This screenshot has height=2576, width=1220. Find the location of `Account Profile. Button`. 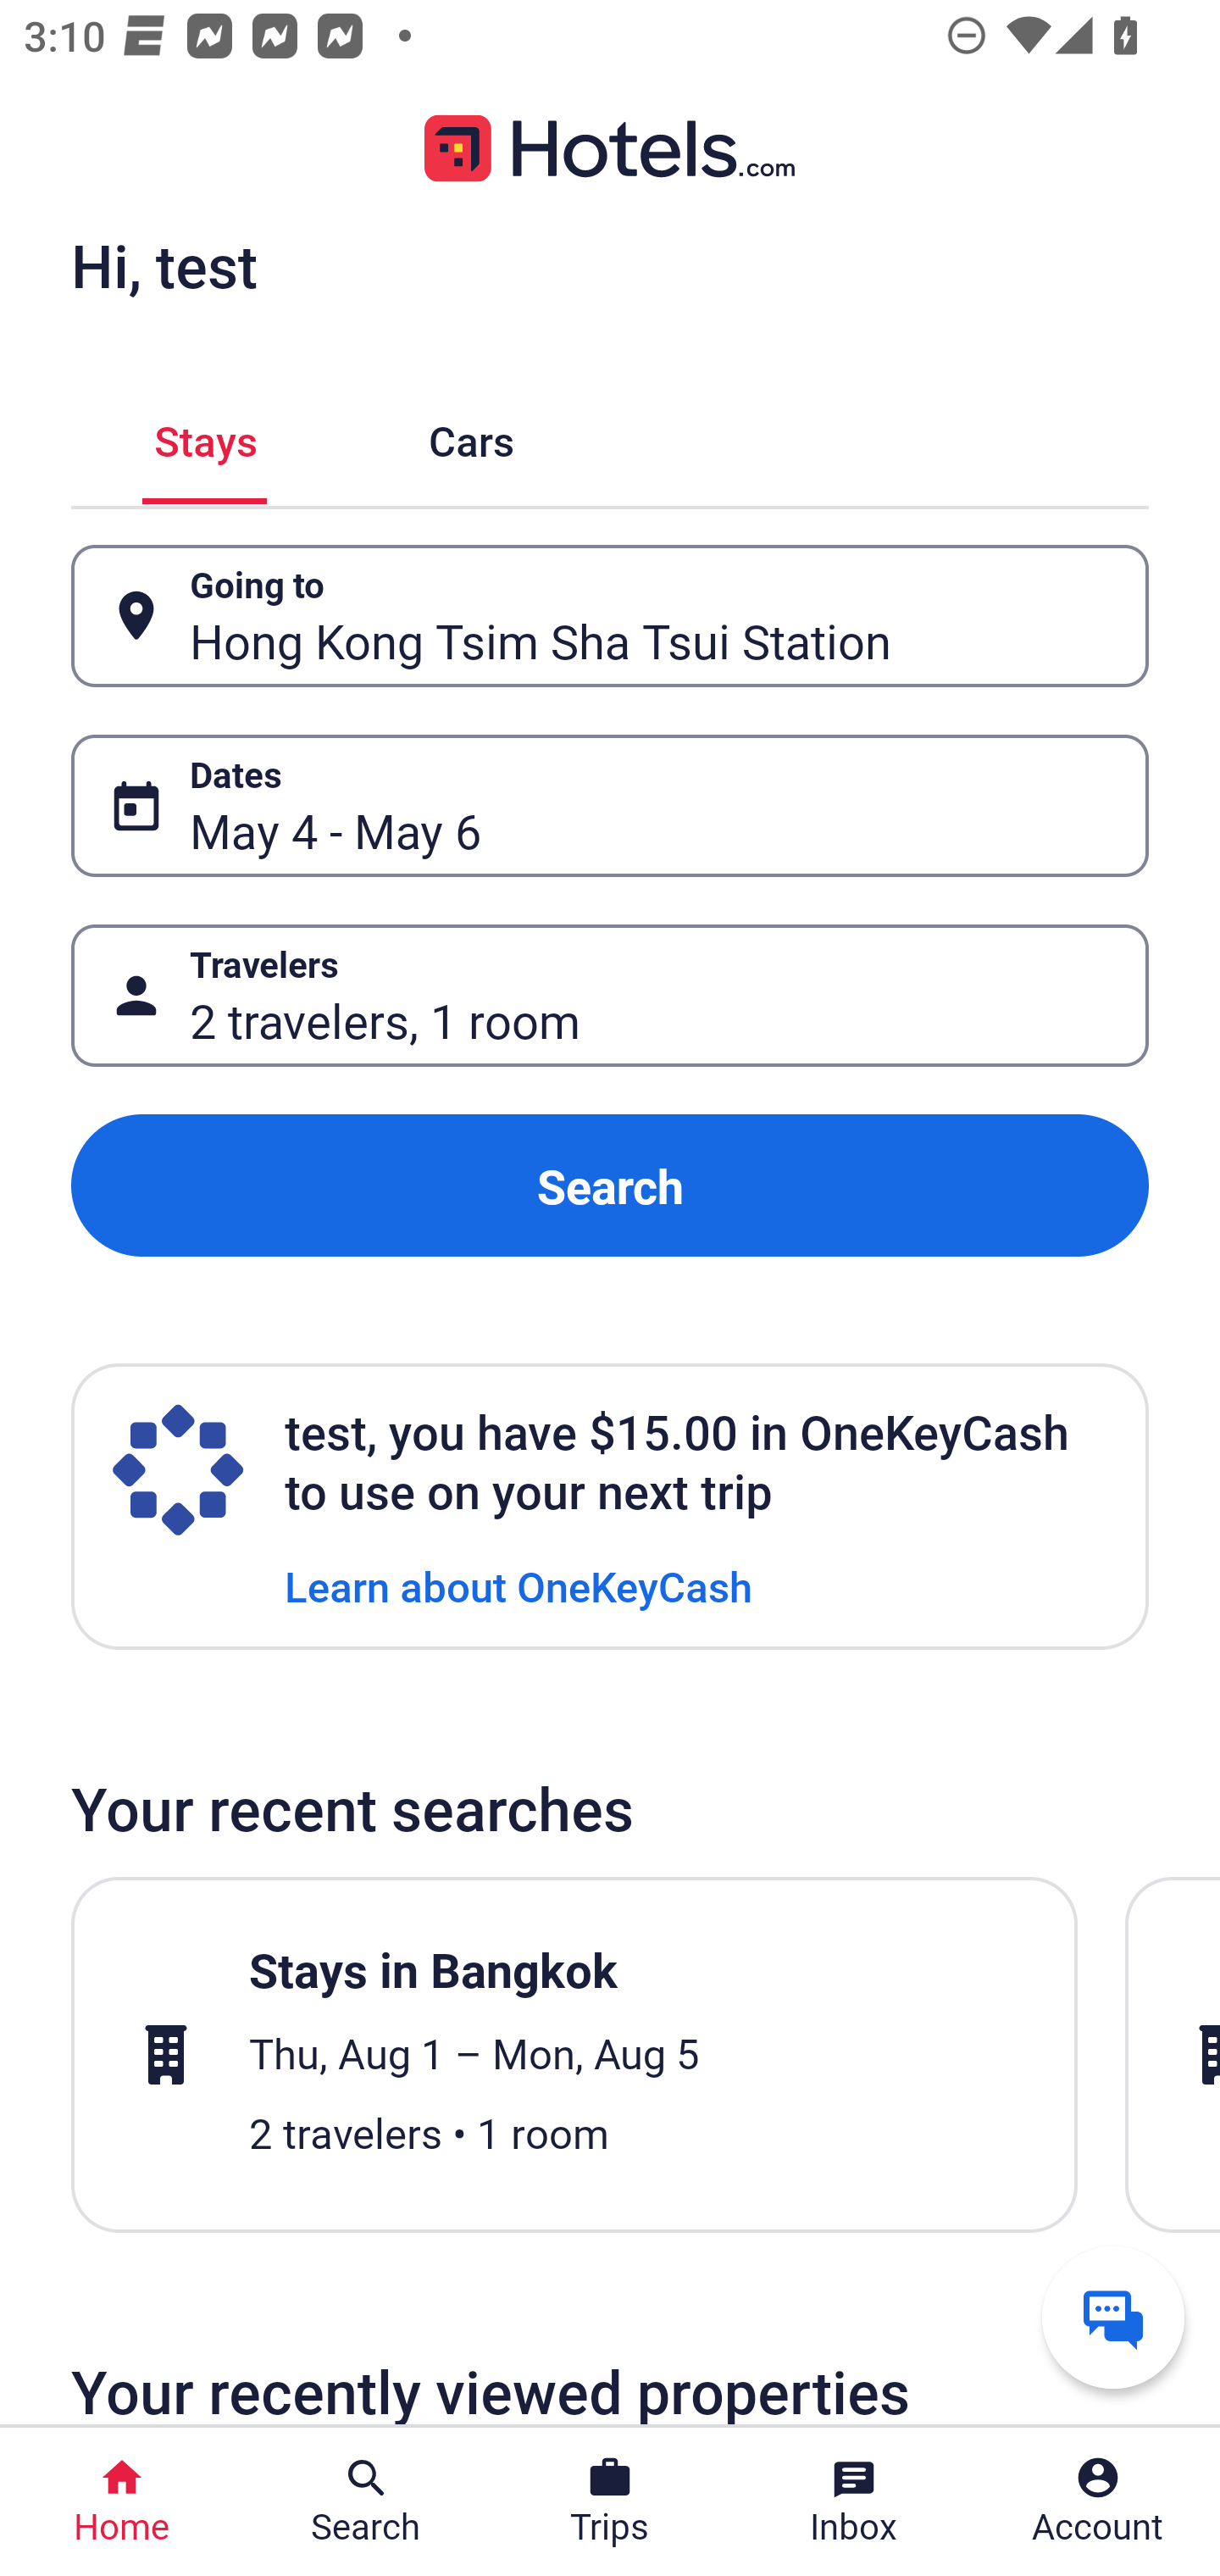

Account Profile. Button is located at coordinates (1098, 2501).